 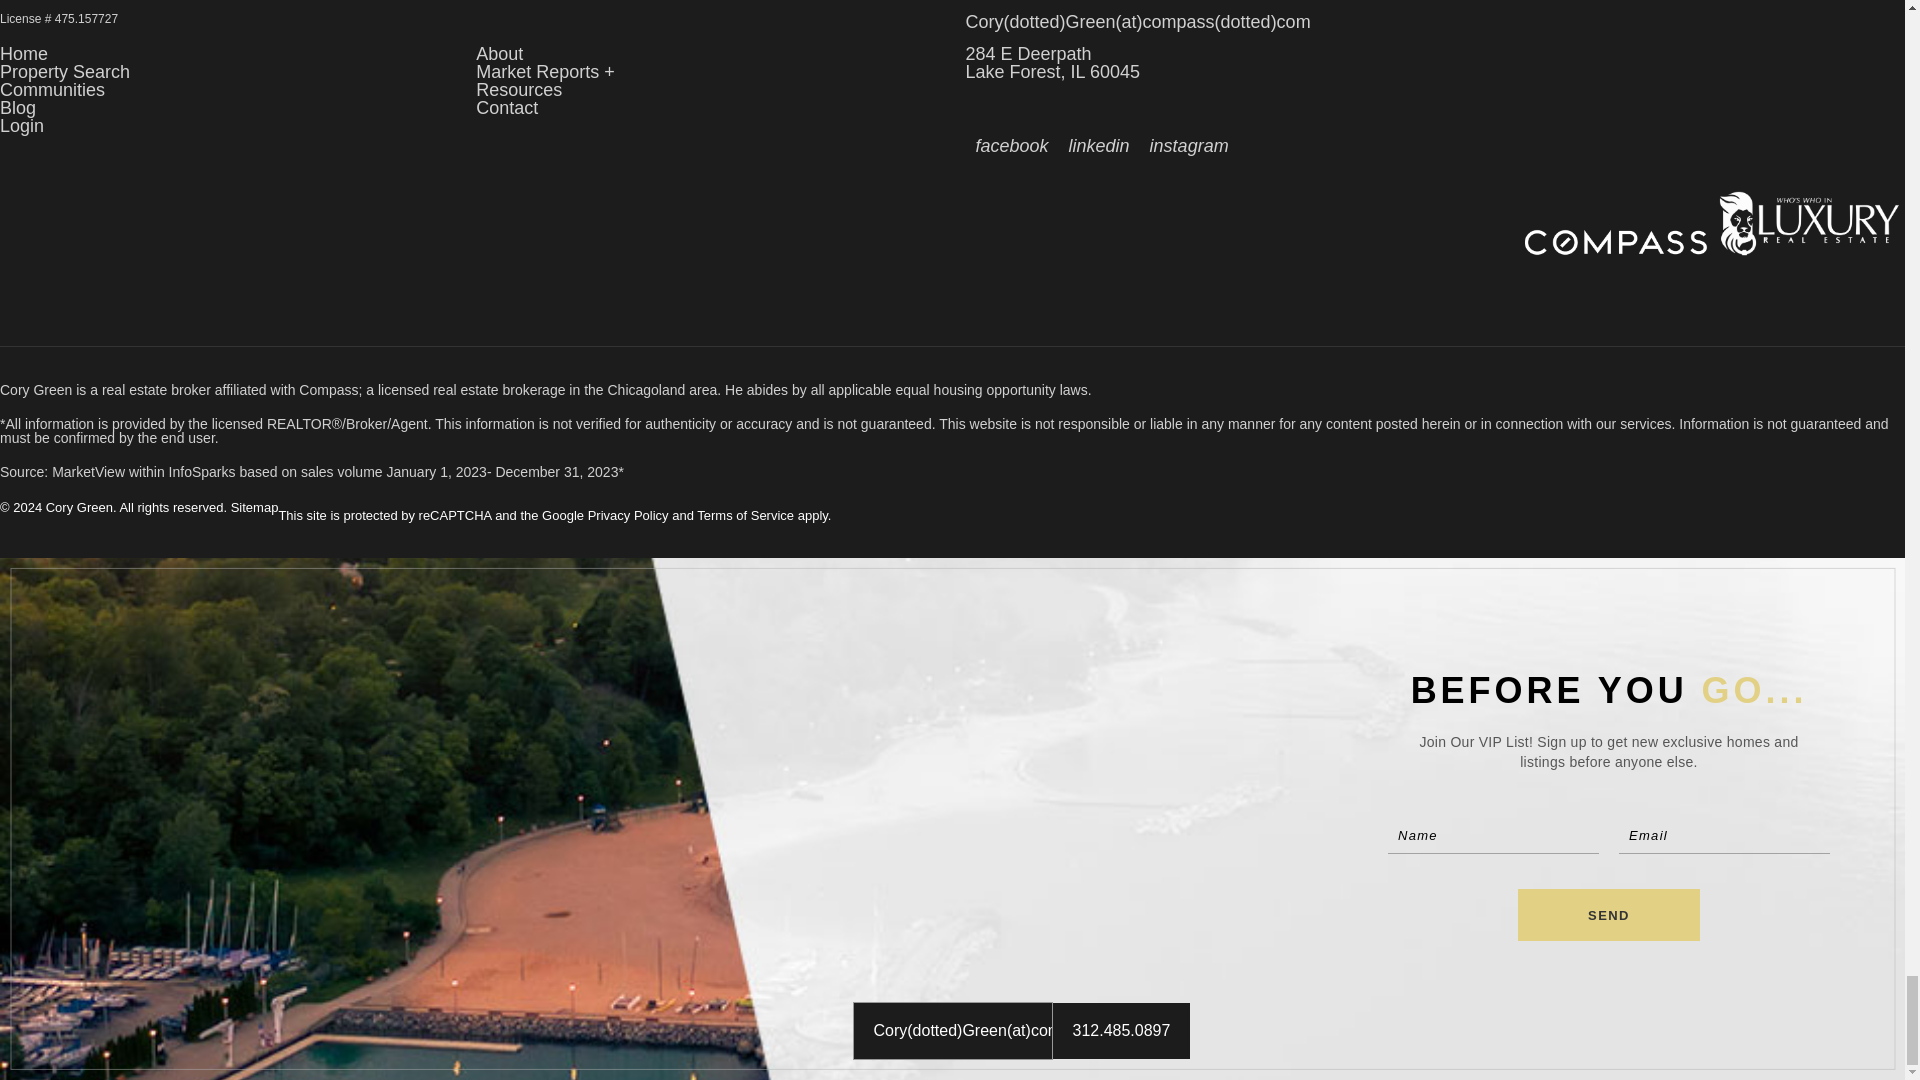 What do you see at coordinates (1608, 914) in the screenshot?
I see `Send` at bounding box center [1608, 914].